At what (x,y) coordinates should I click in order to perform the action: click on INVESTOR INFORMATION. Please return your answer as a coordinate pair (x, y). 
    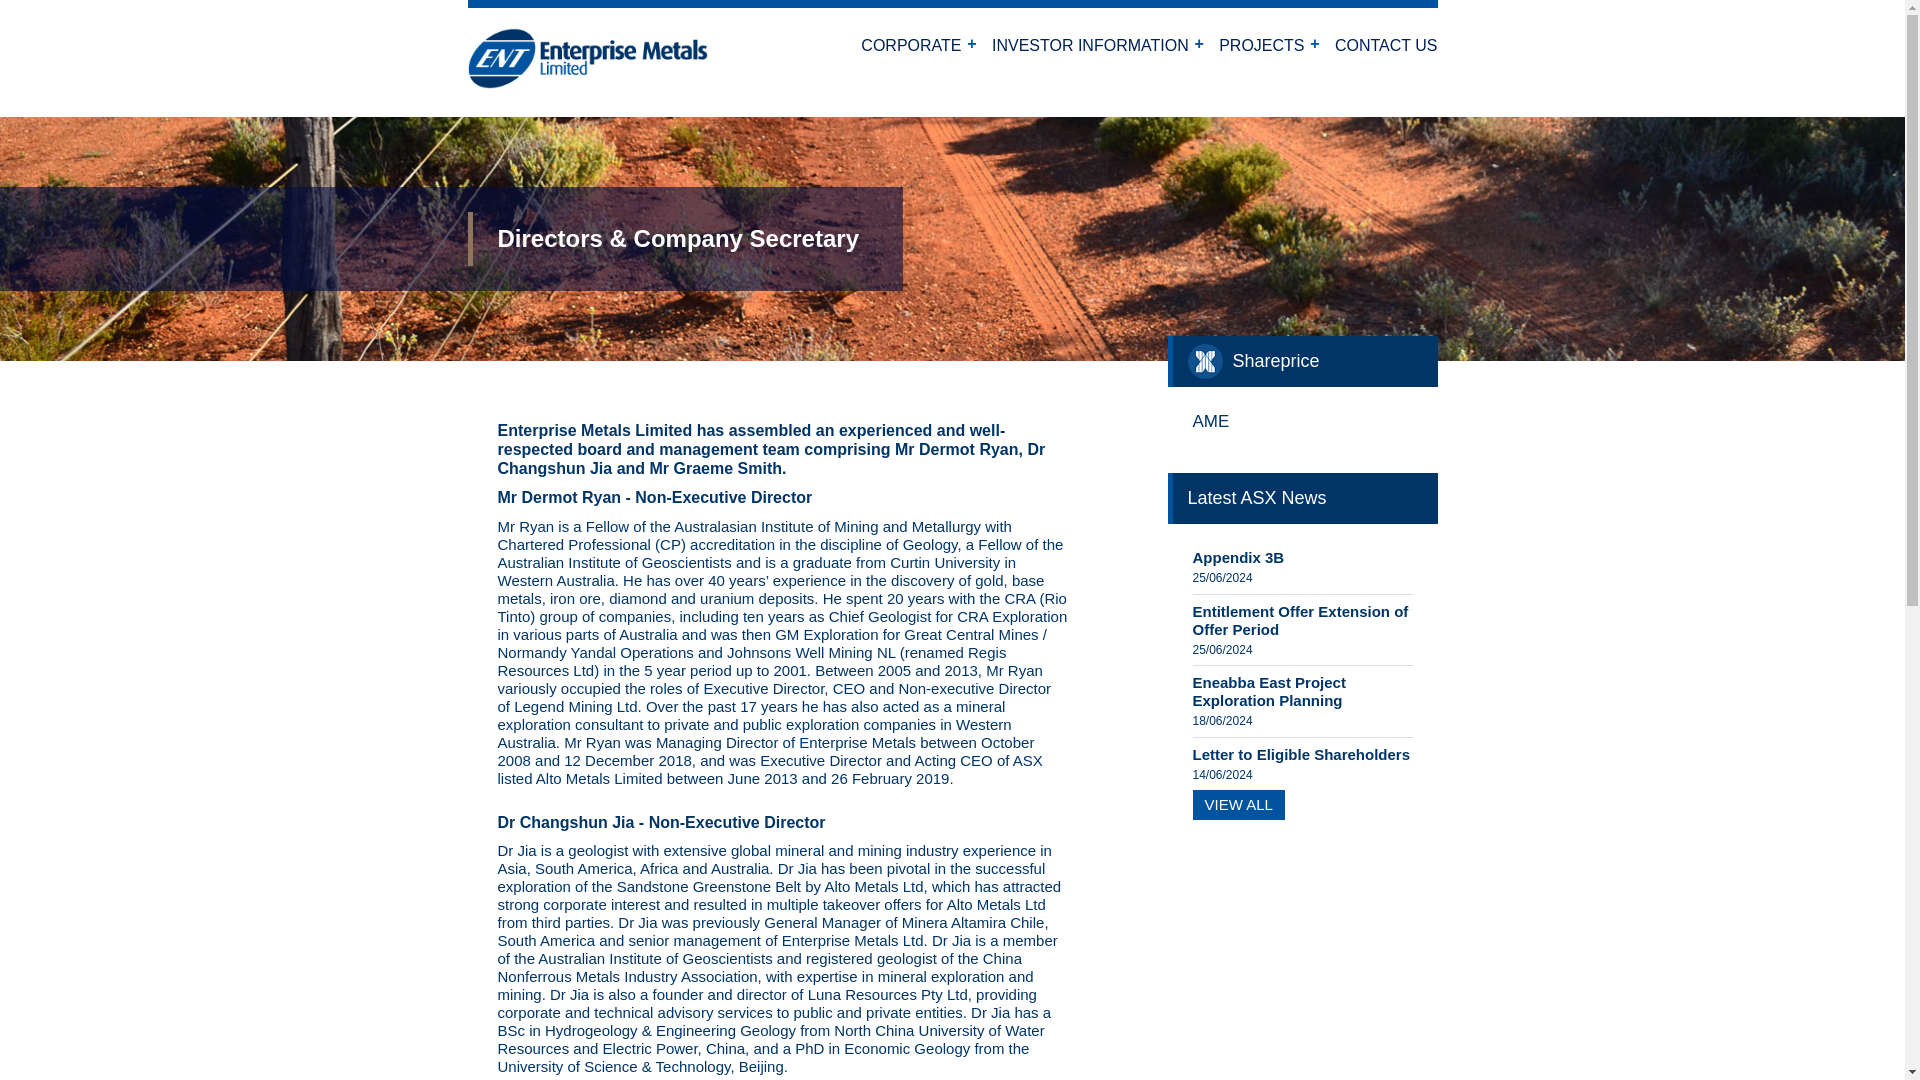
    Looking at the image, I should click on (1090, 51).